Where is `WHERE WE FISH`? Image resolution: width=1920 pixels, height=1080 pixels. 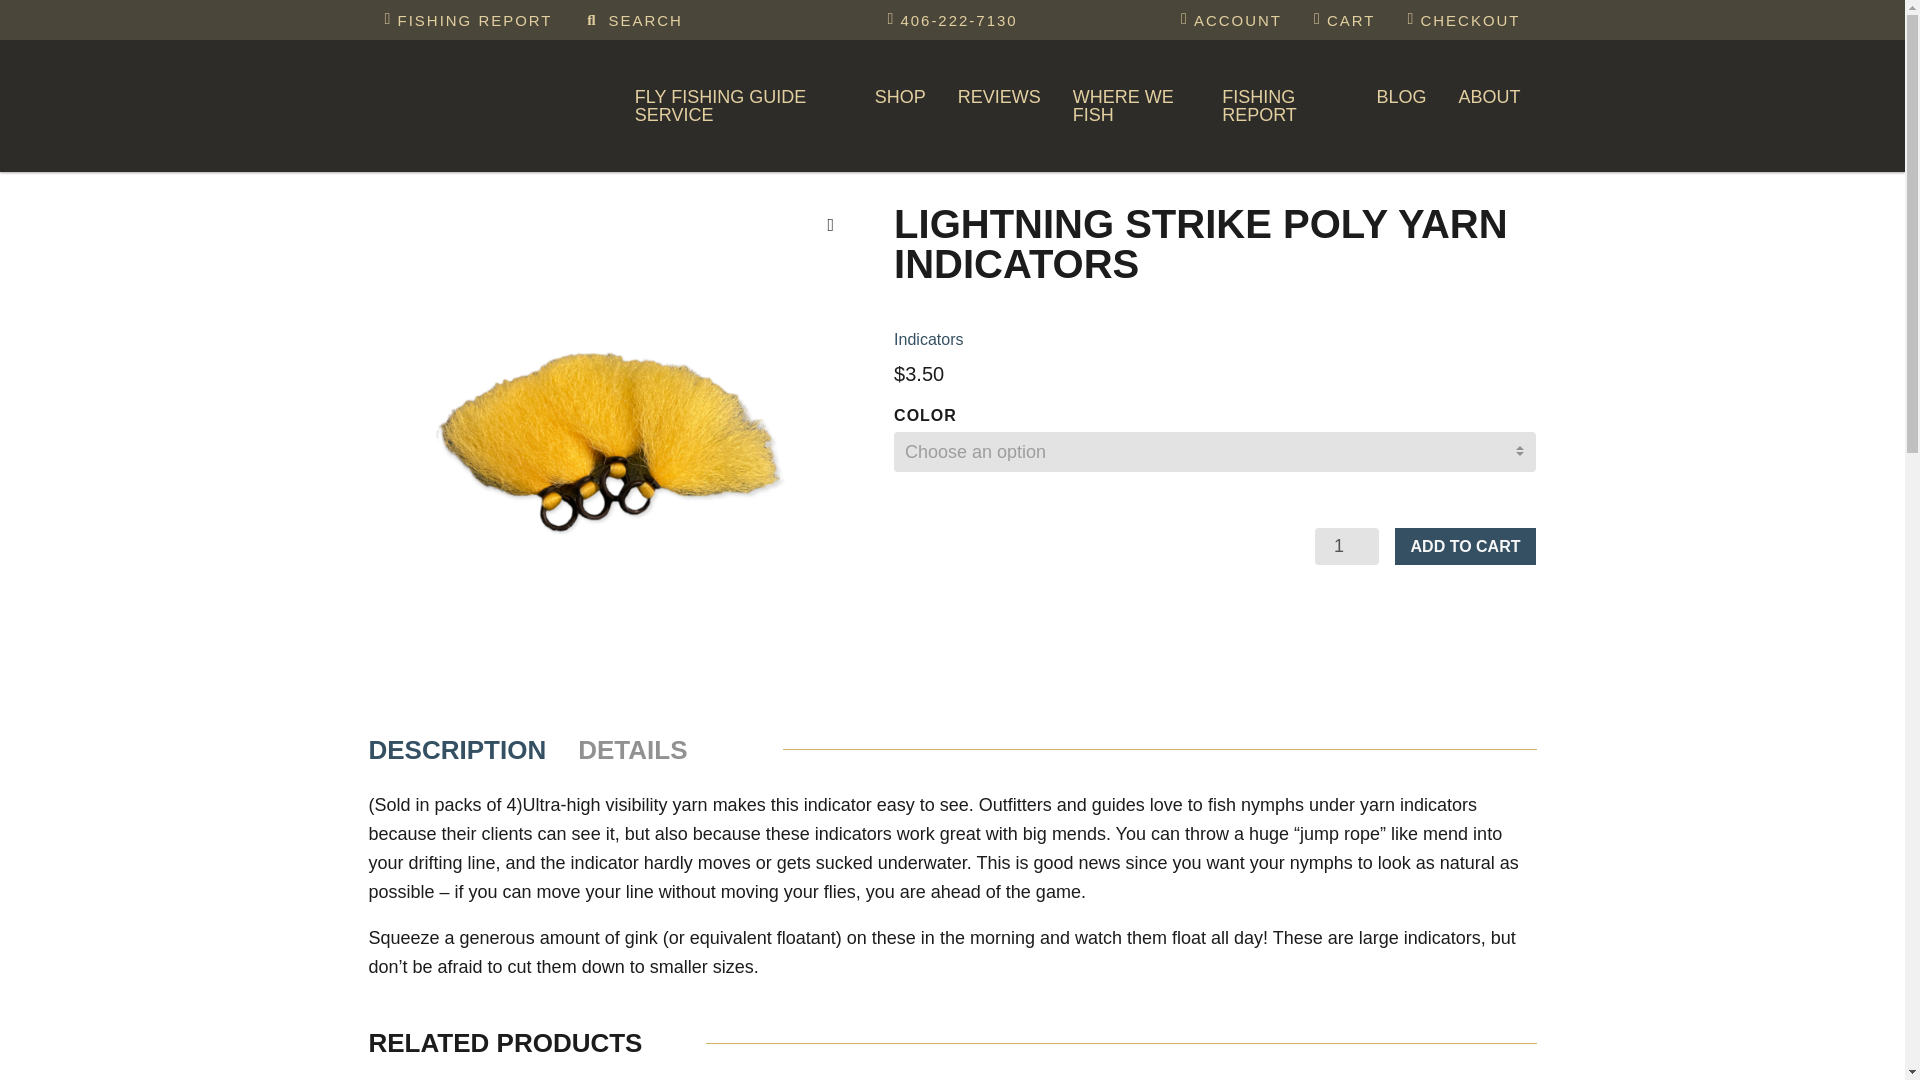
WHERE WE FISH is located at coordinates (1132, 106).